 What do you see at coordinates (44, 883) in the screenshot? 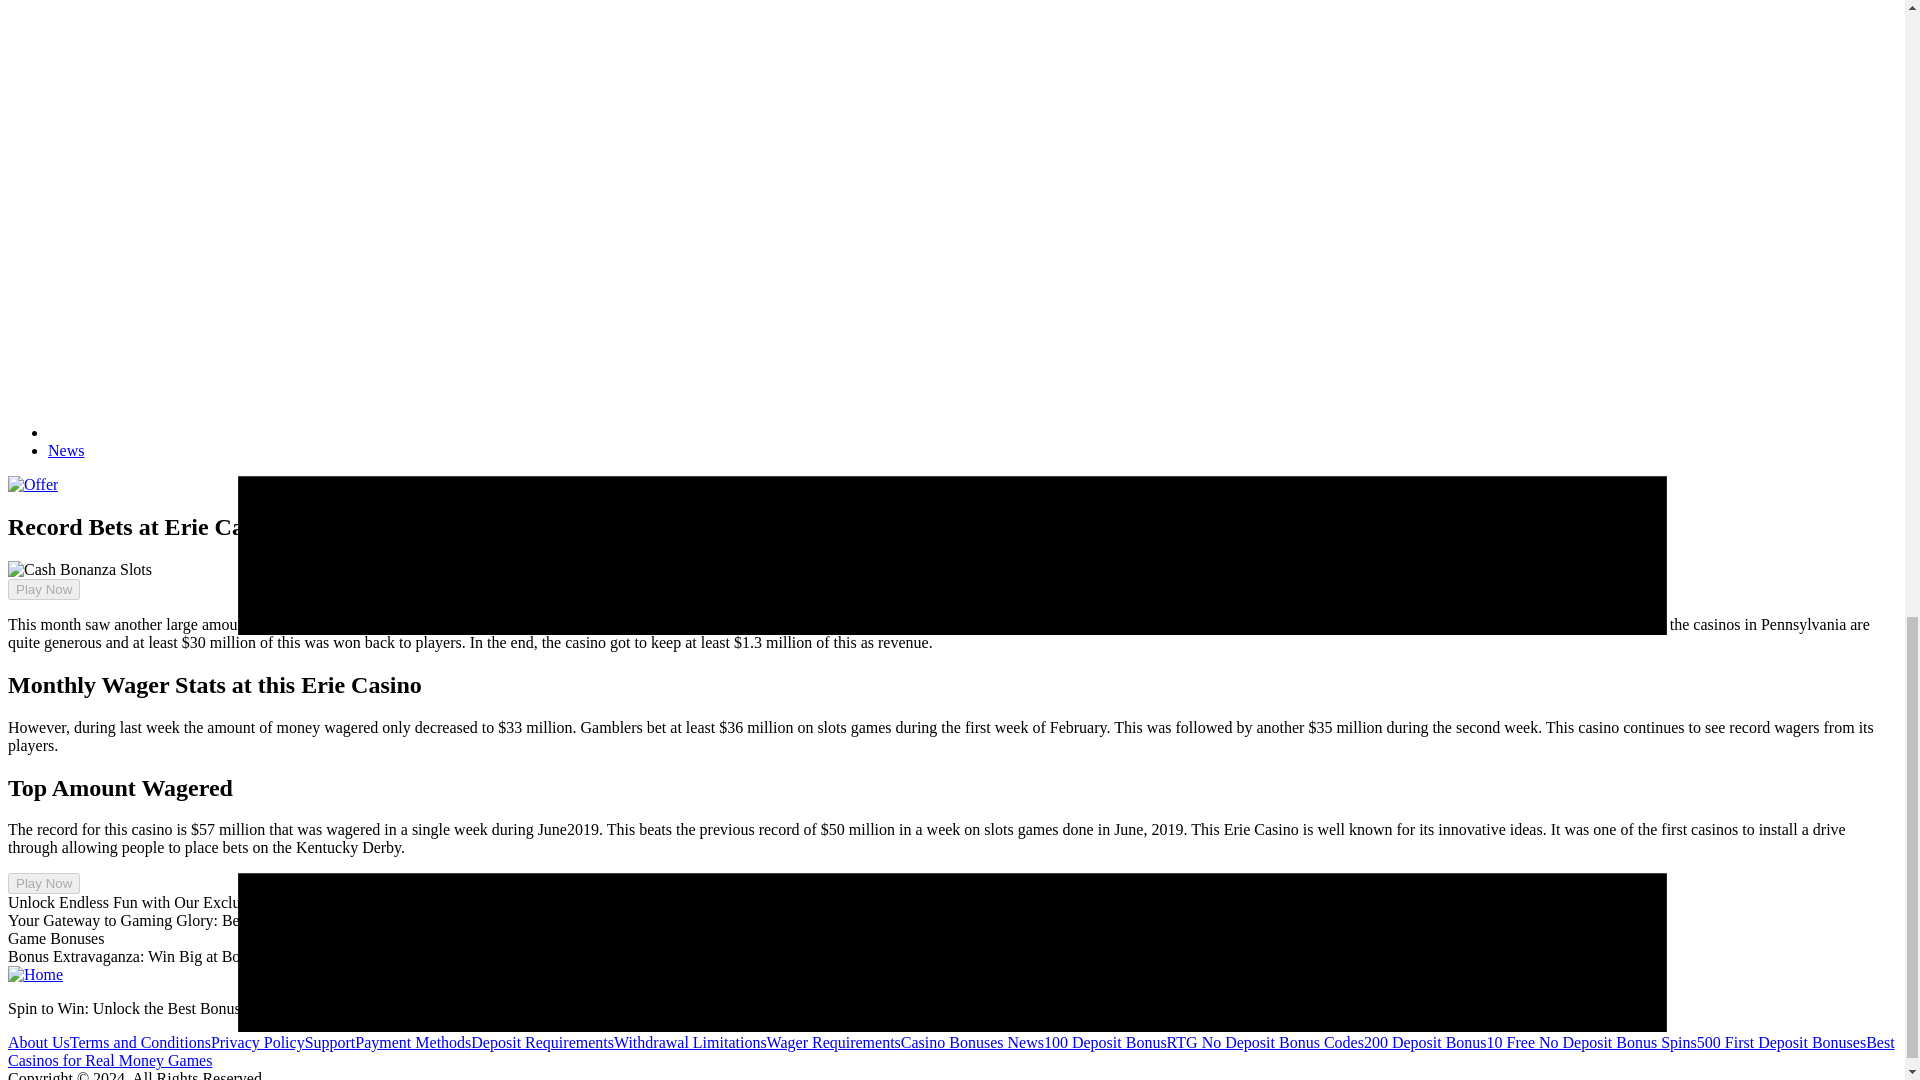
I see `Play Now` at bounding box center [44, 883].